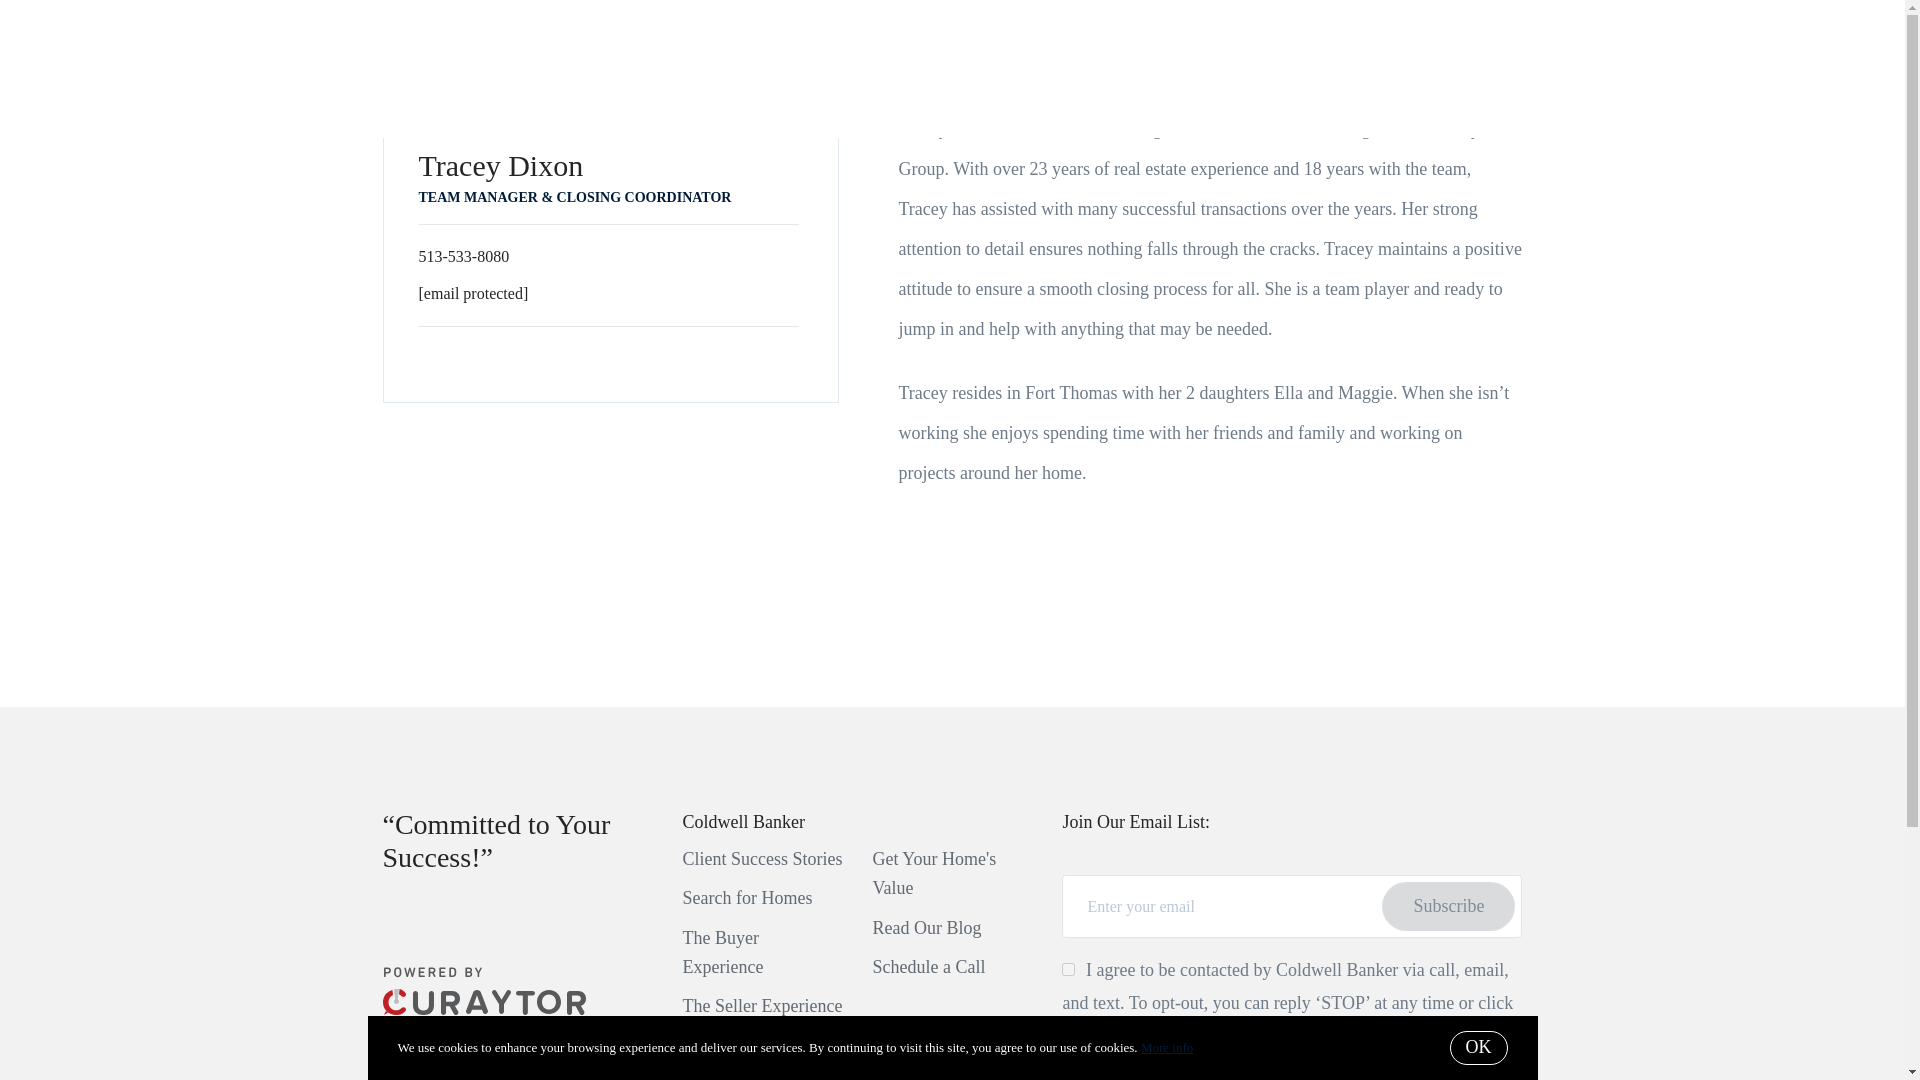 Image resolution: width=1920 pixels, height=1080 pixels. Describe the element at coordinates (484, 1008) in the screenshot. I see `curaytor-horizontal` at that location.